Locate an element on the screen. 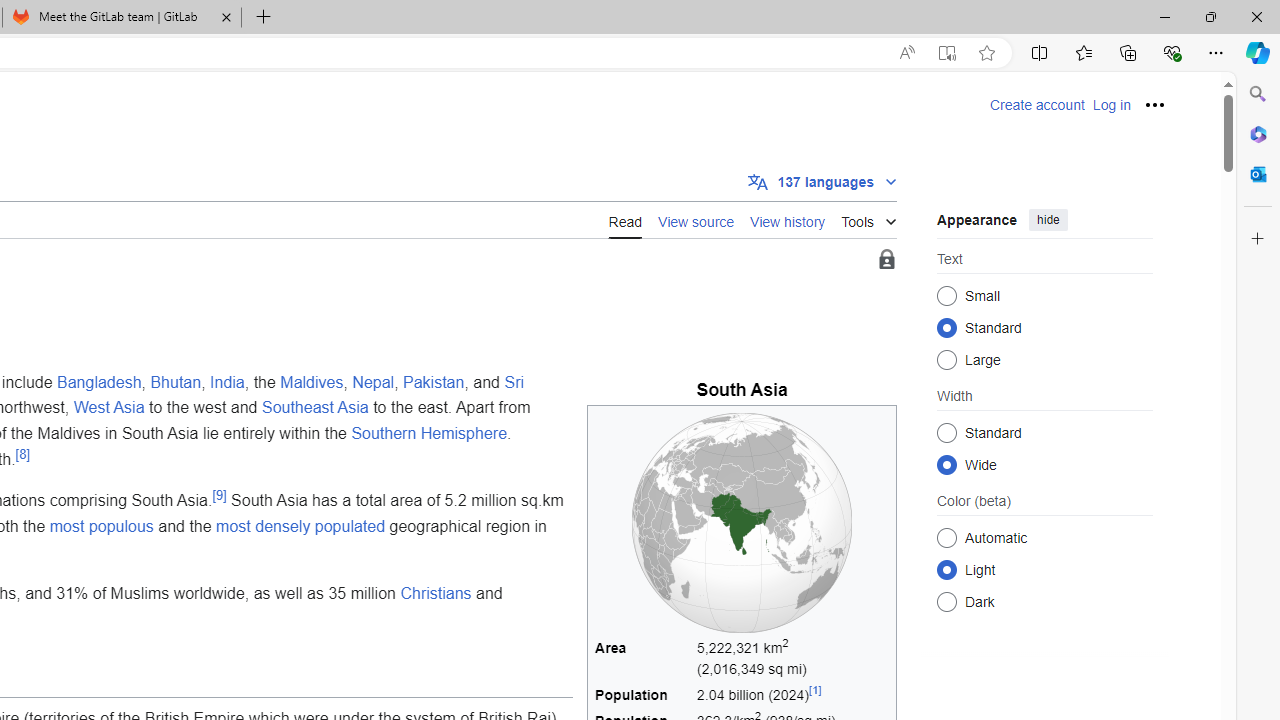 The width and height of the screenshot is (1280, 720). View history is located at coordinates (788, 220).